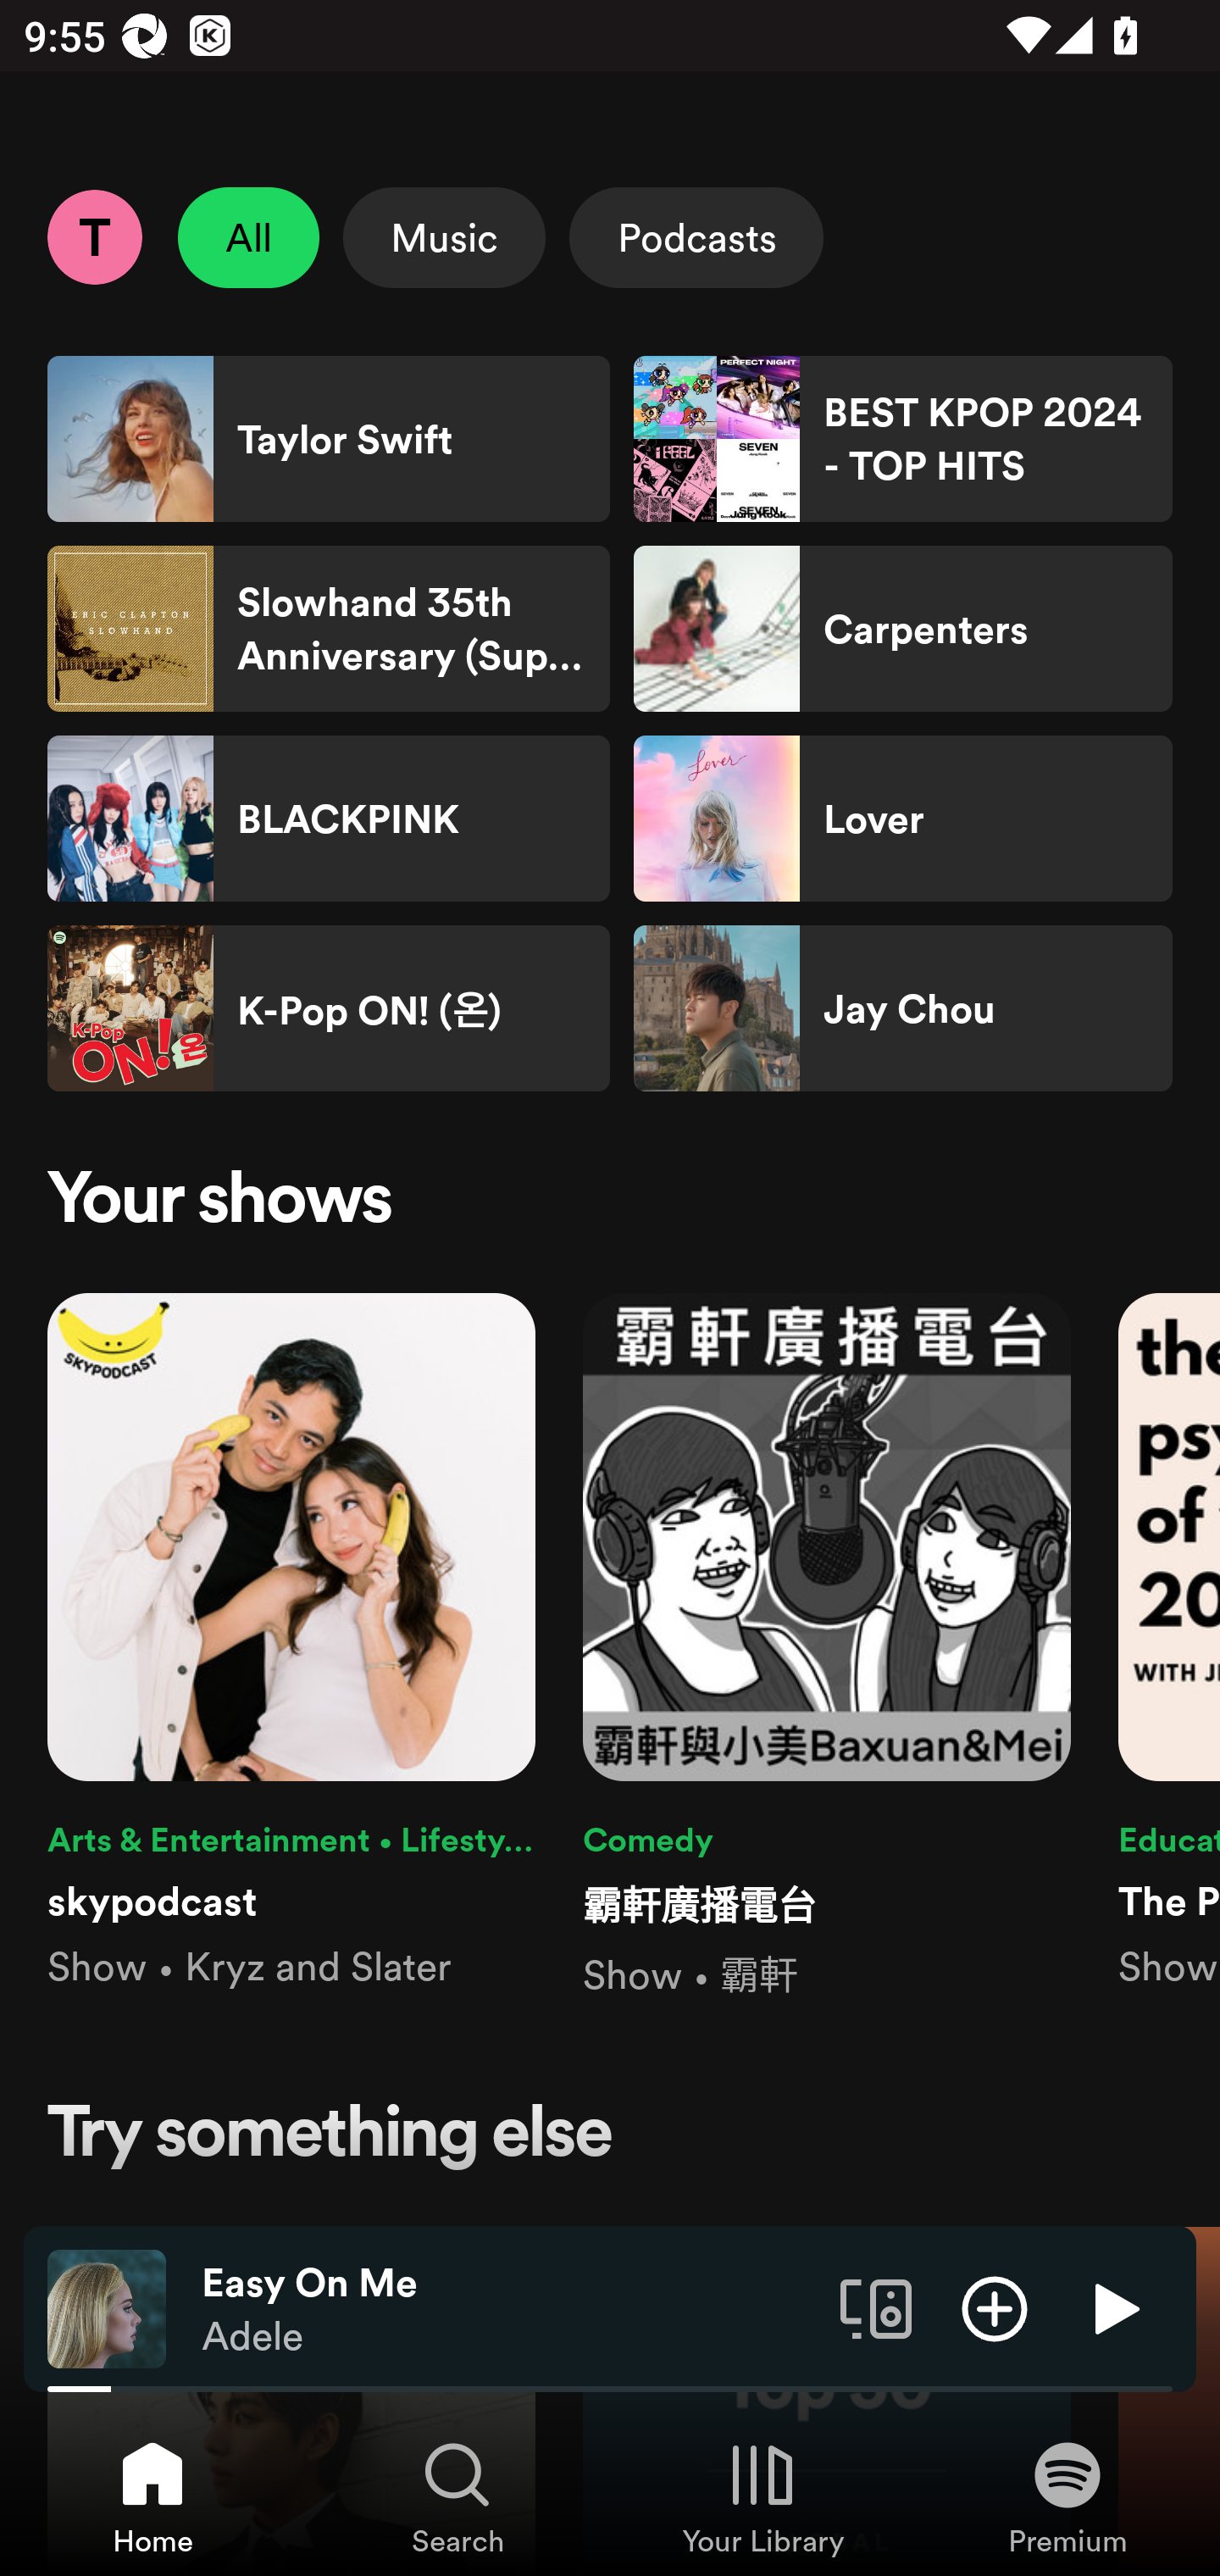 This screenshot has height=2576, width=1220. Describe the element at coordinates (1067, 2496) in the screenshot. I see `Premium, Tab 4 of 4 Premium Premium` at that location.